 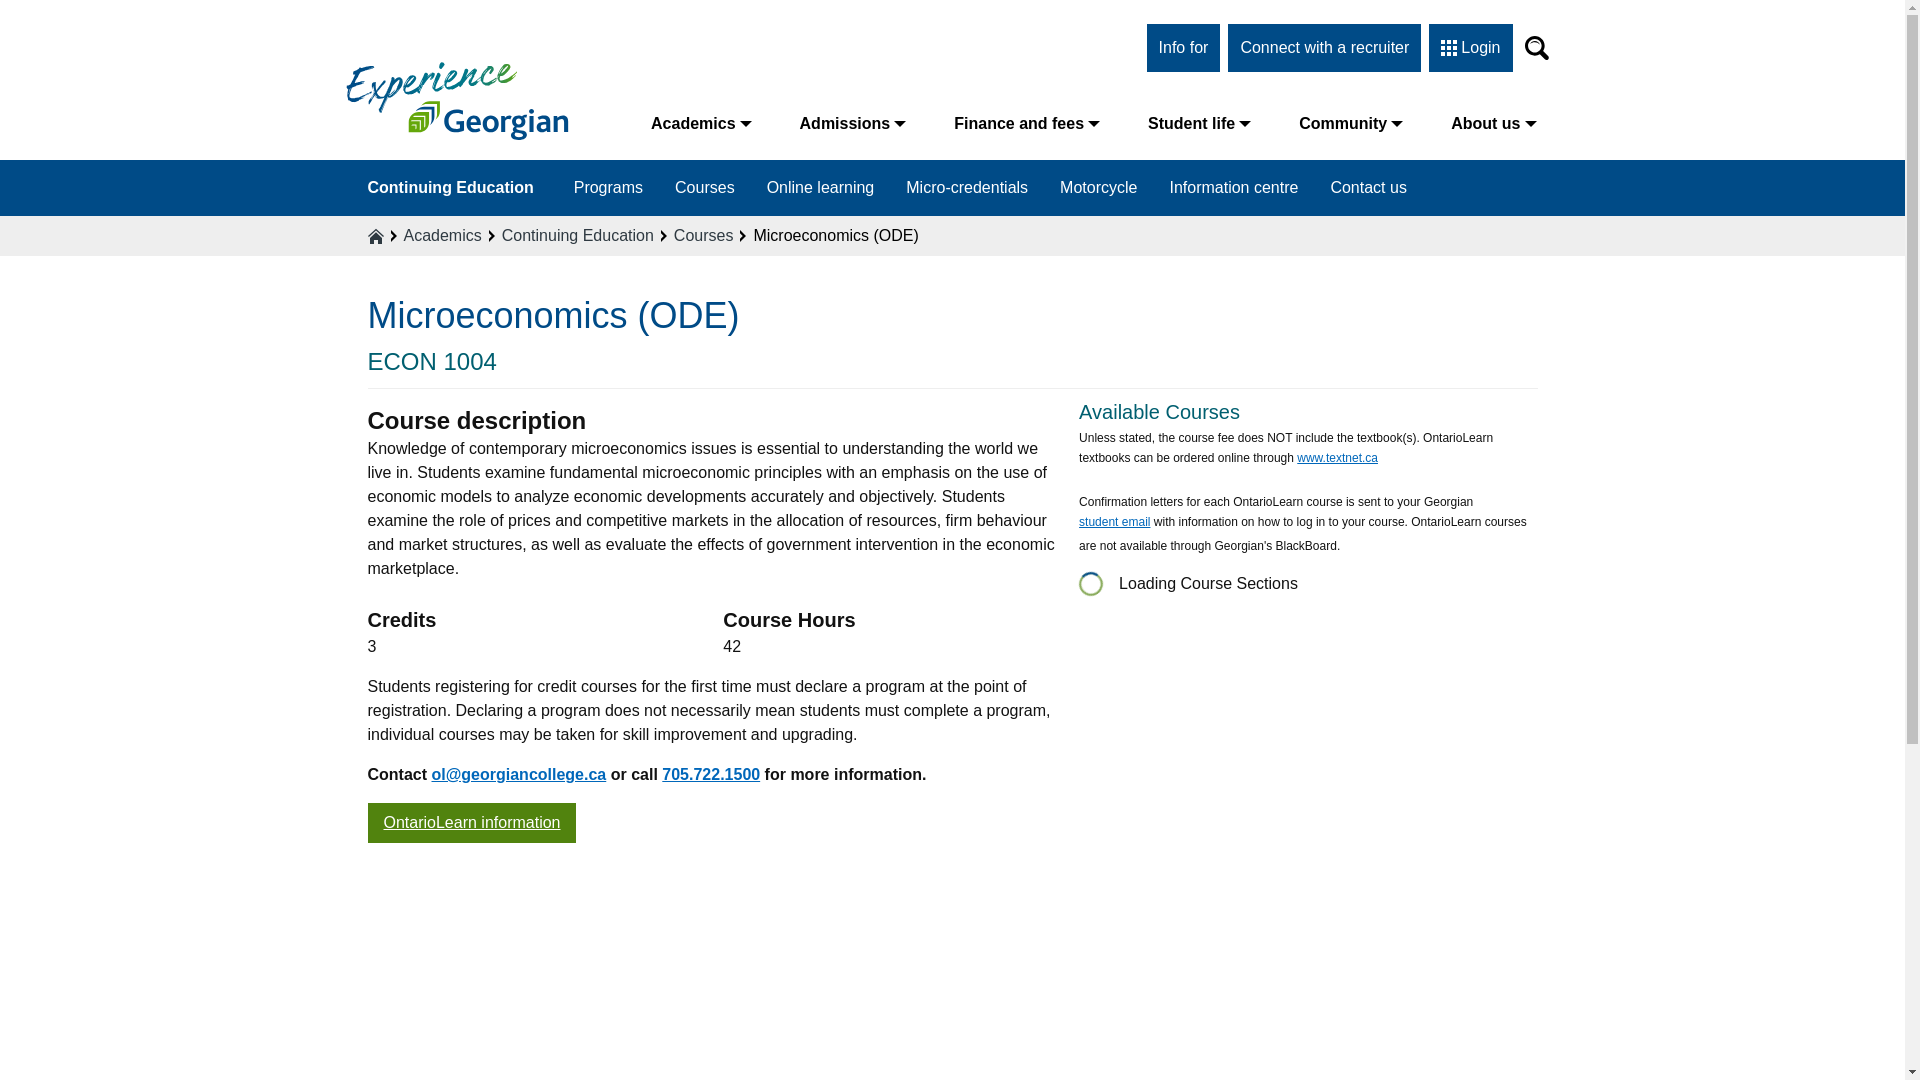 What do you see at coordinates (472, 823) in the screenshot?
I see `OntarioLearn` at bounding box center [472, 823].